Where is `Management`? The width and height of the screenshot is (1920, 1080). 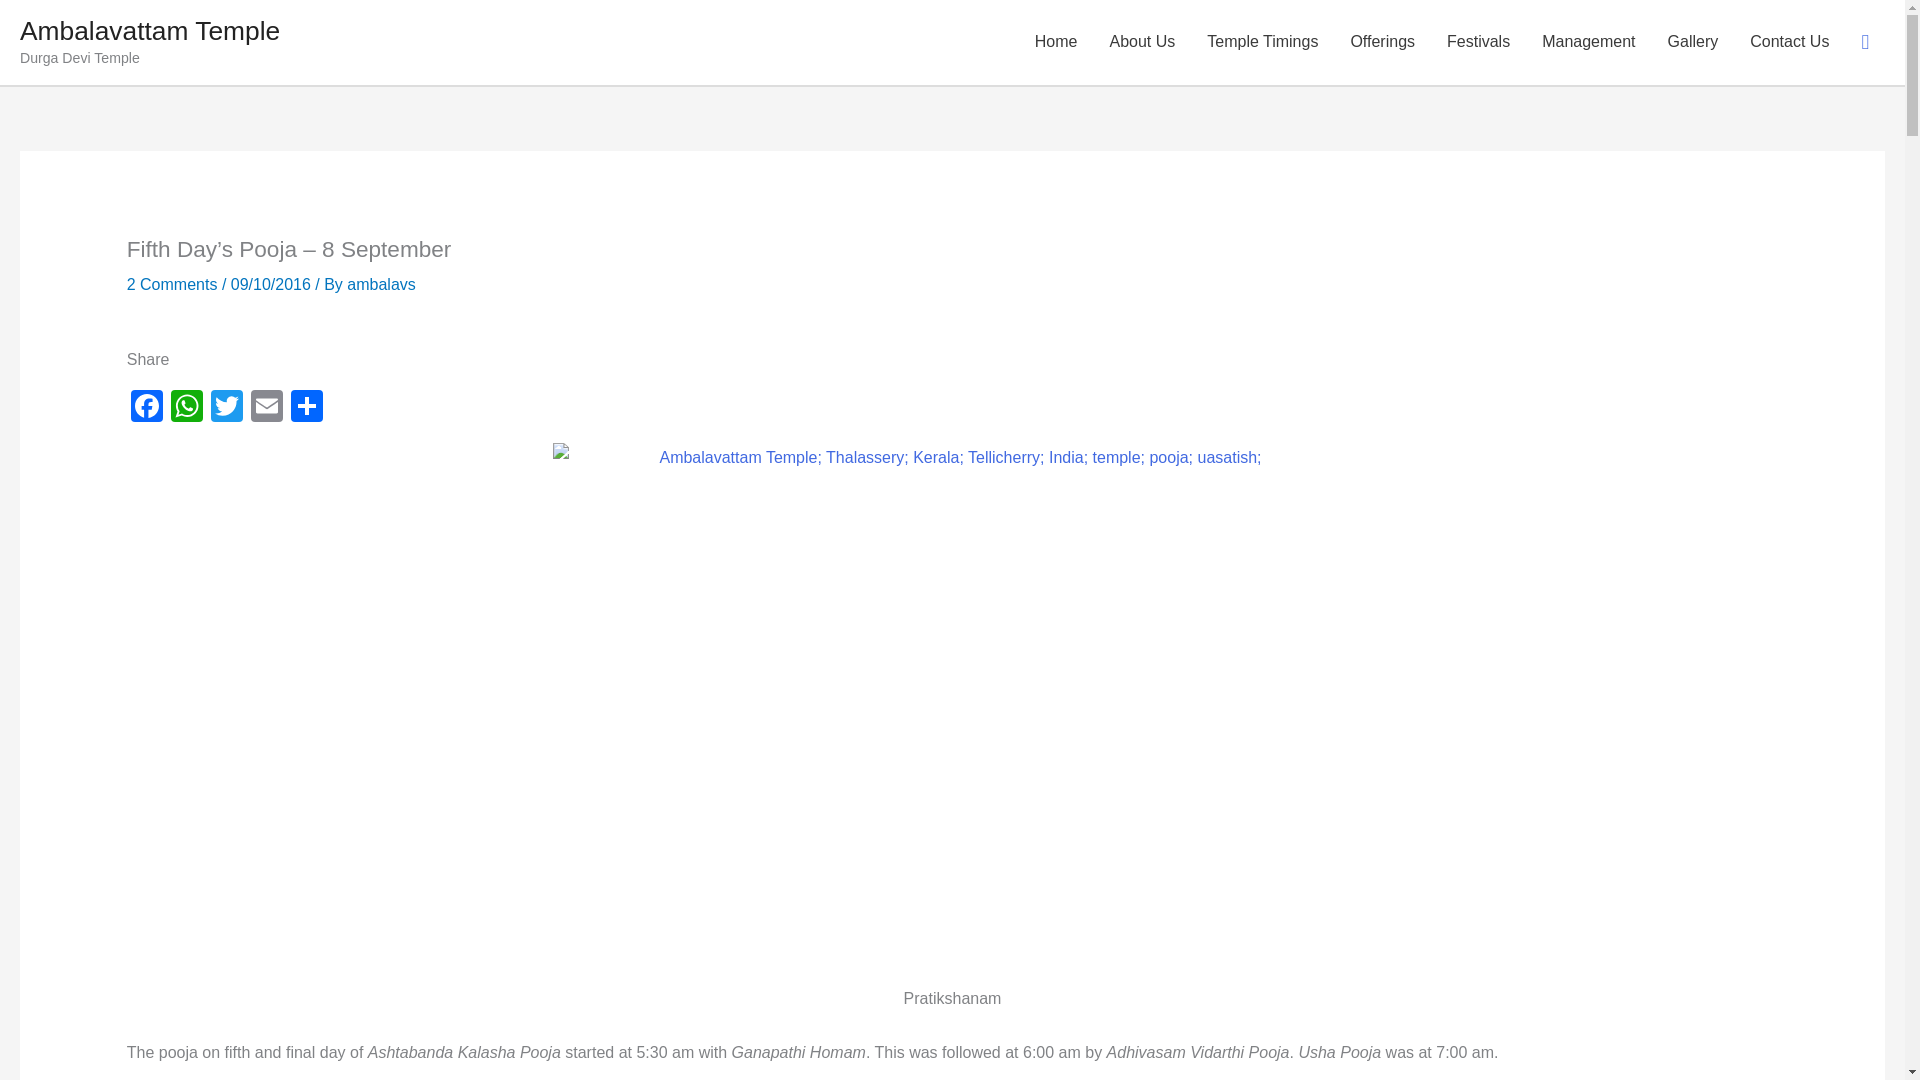 Management is located at coordinates (1588, 42).